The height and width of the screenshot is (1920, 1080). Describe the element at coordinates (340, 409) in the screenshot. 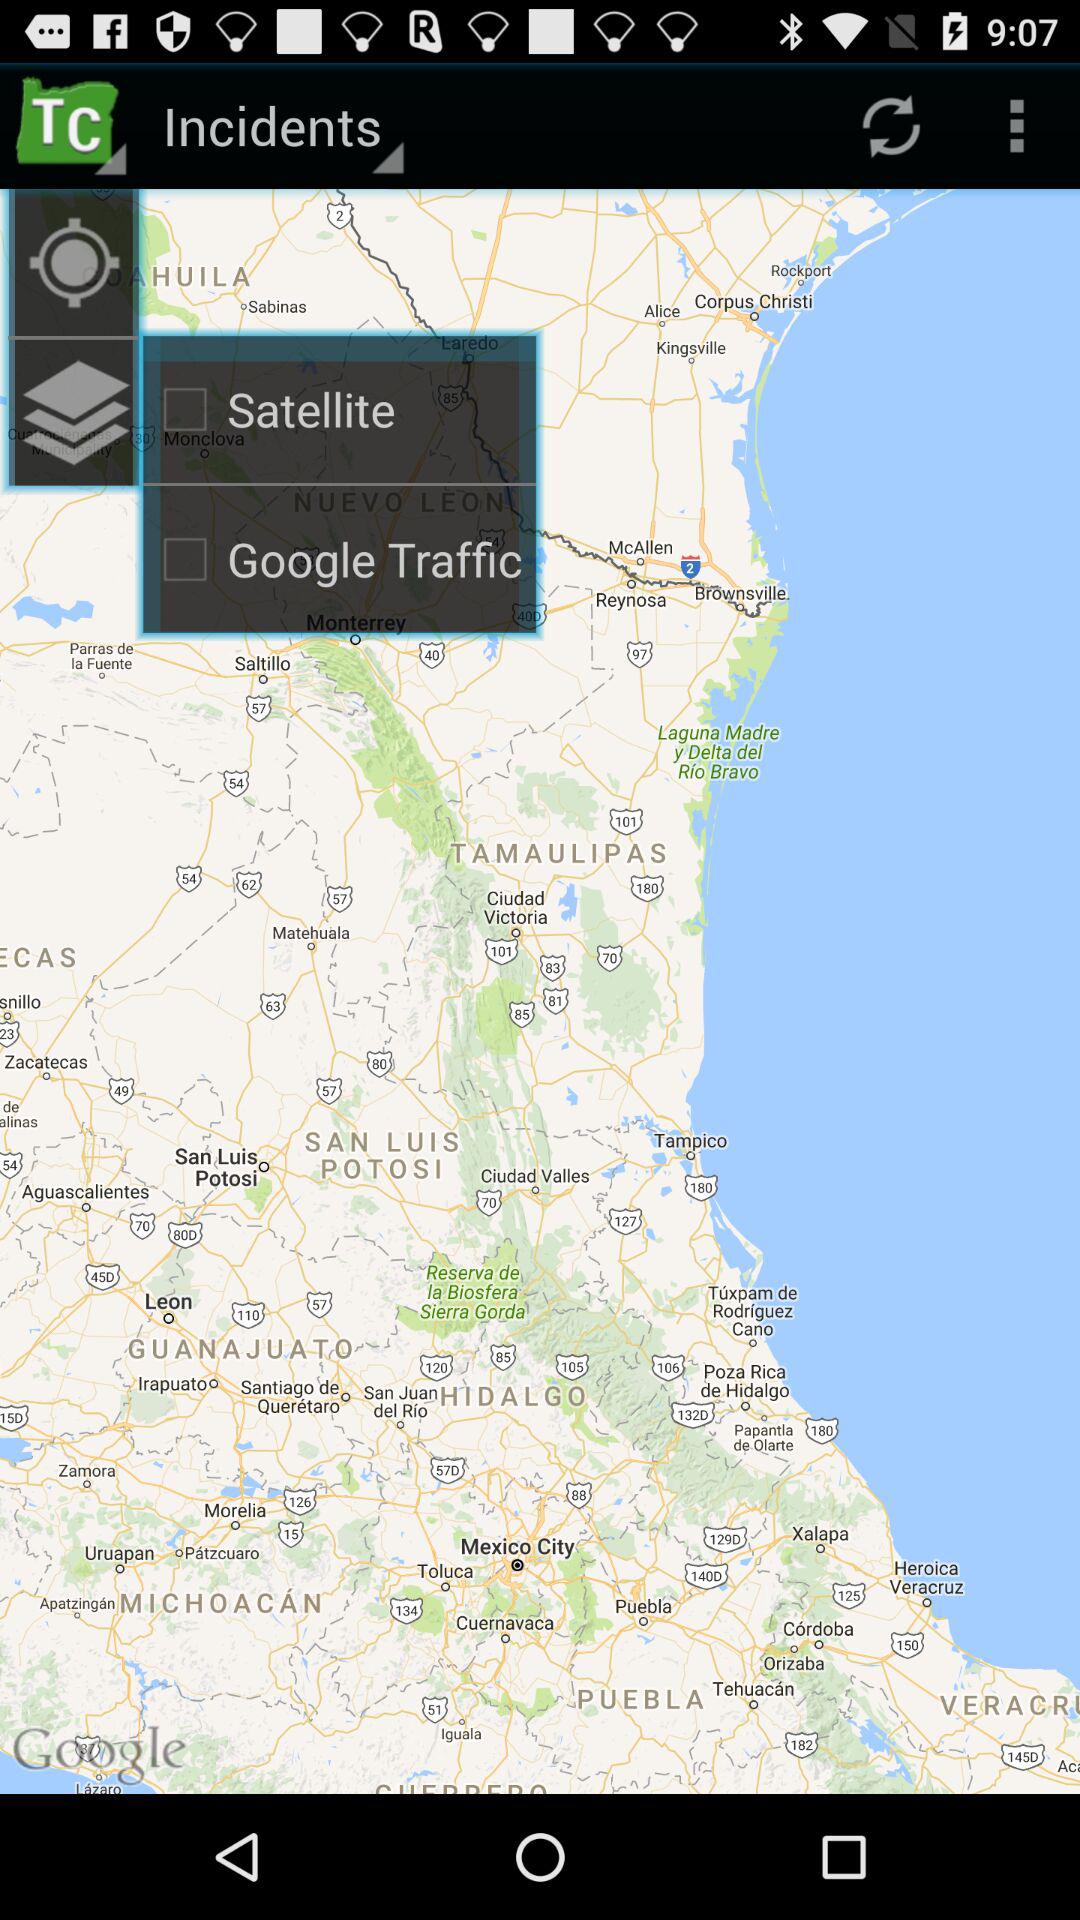

I see `swipe until the satellite icon` at that location.